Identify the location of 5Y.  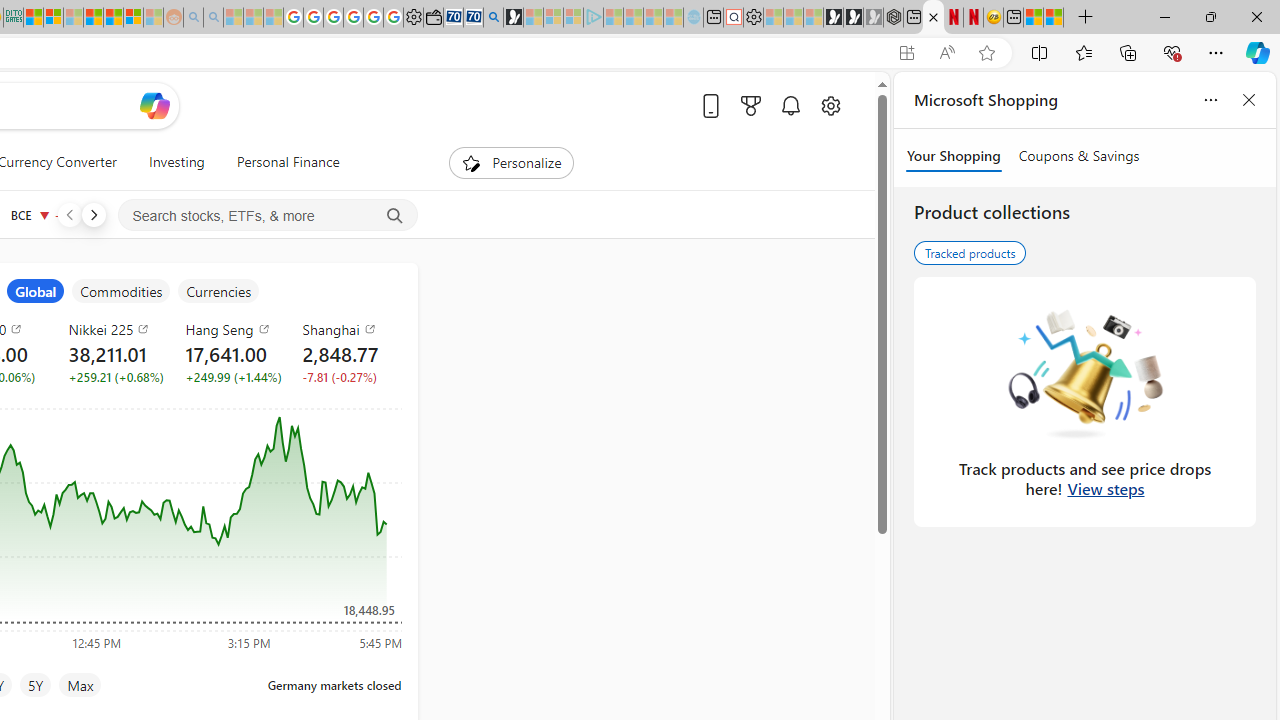
(36, 684).